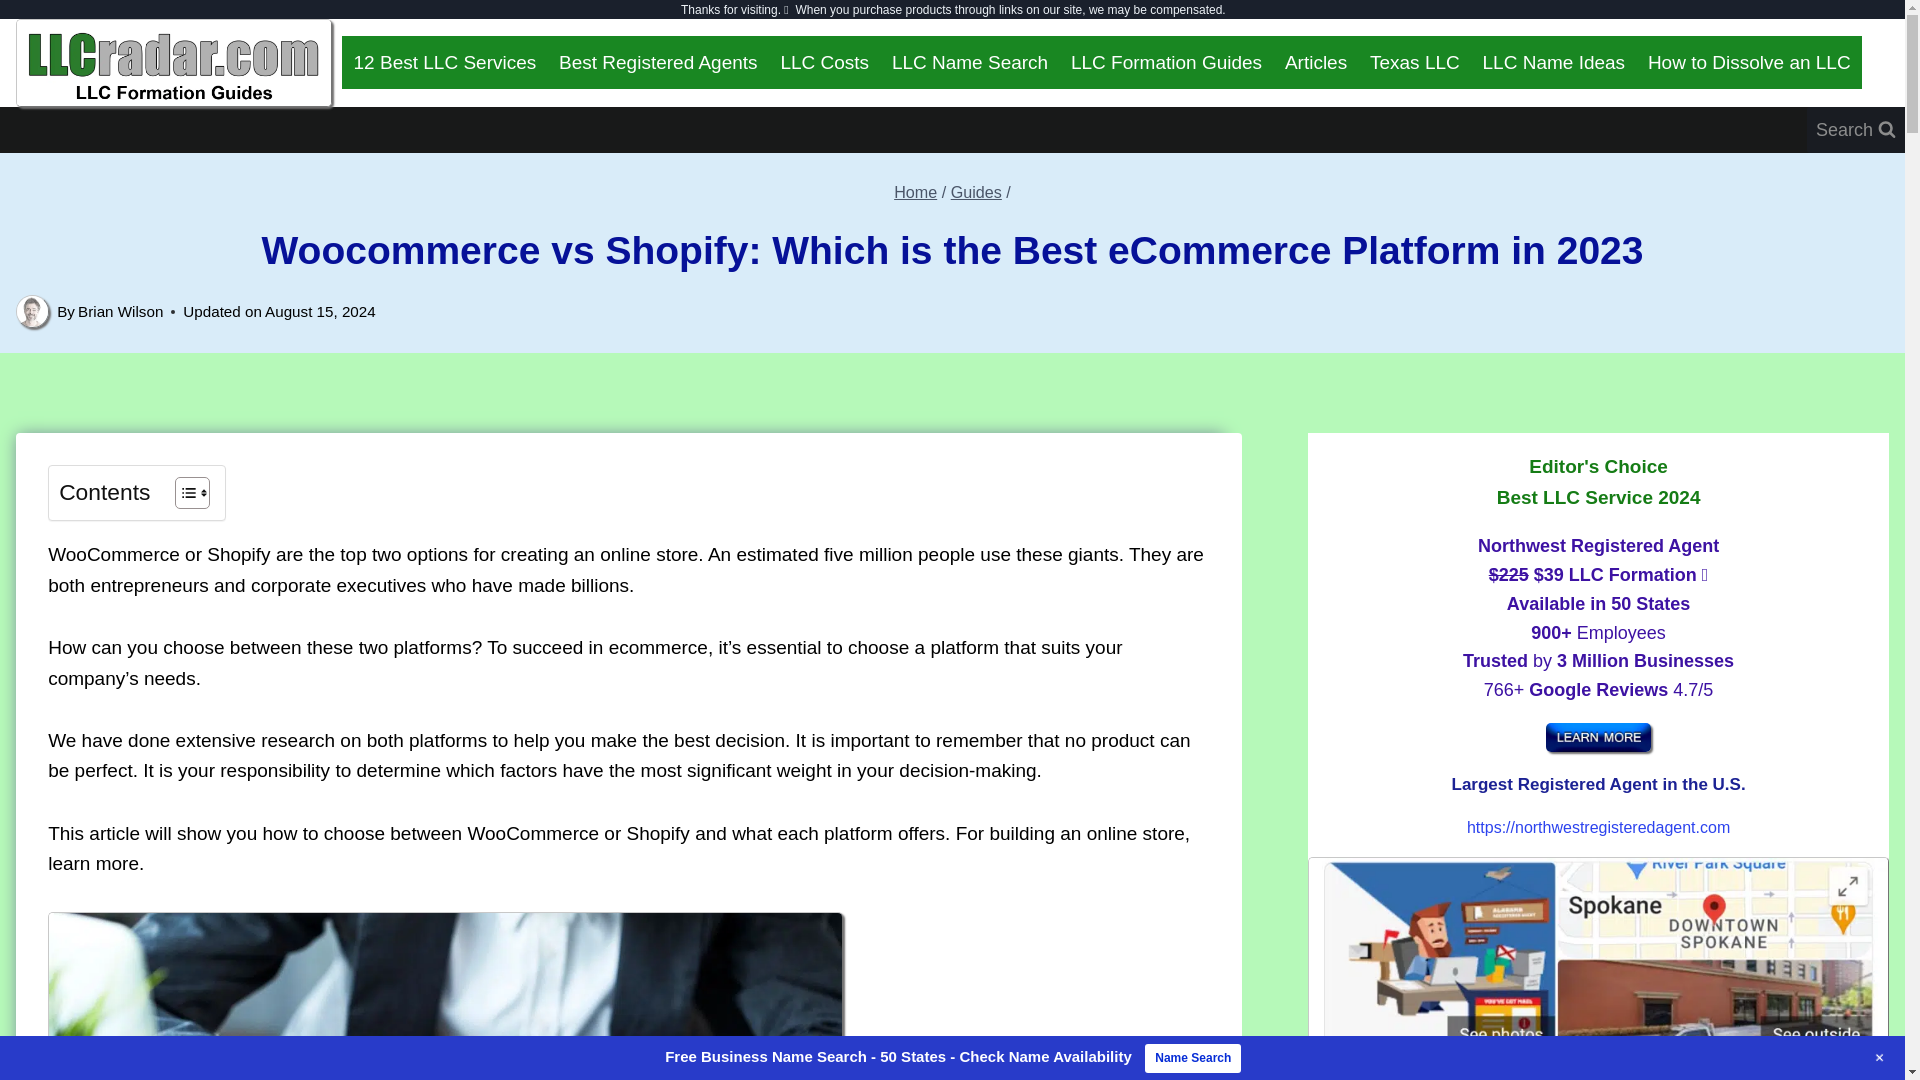 The width and height of the screenshot is (1920, 1080). I want to click on LLC Formation Guides, so click(1166, 62).